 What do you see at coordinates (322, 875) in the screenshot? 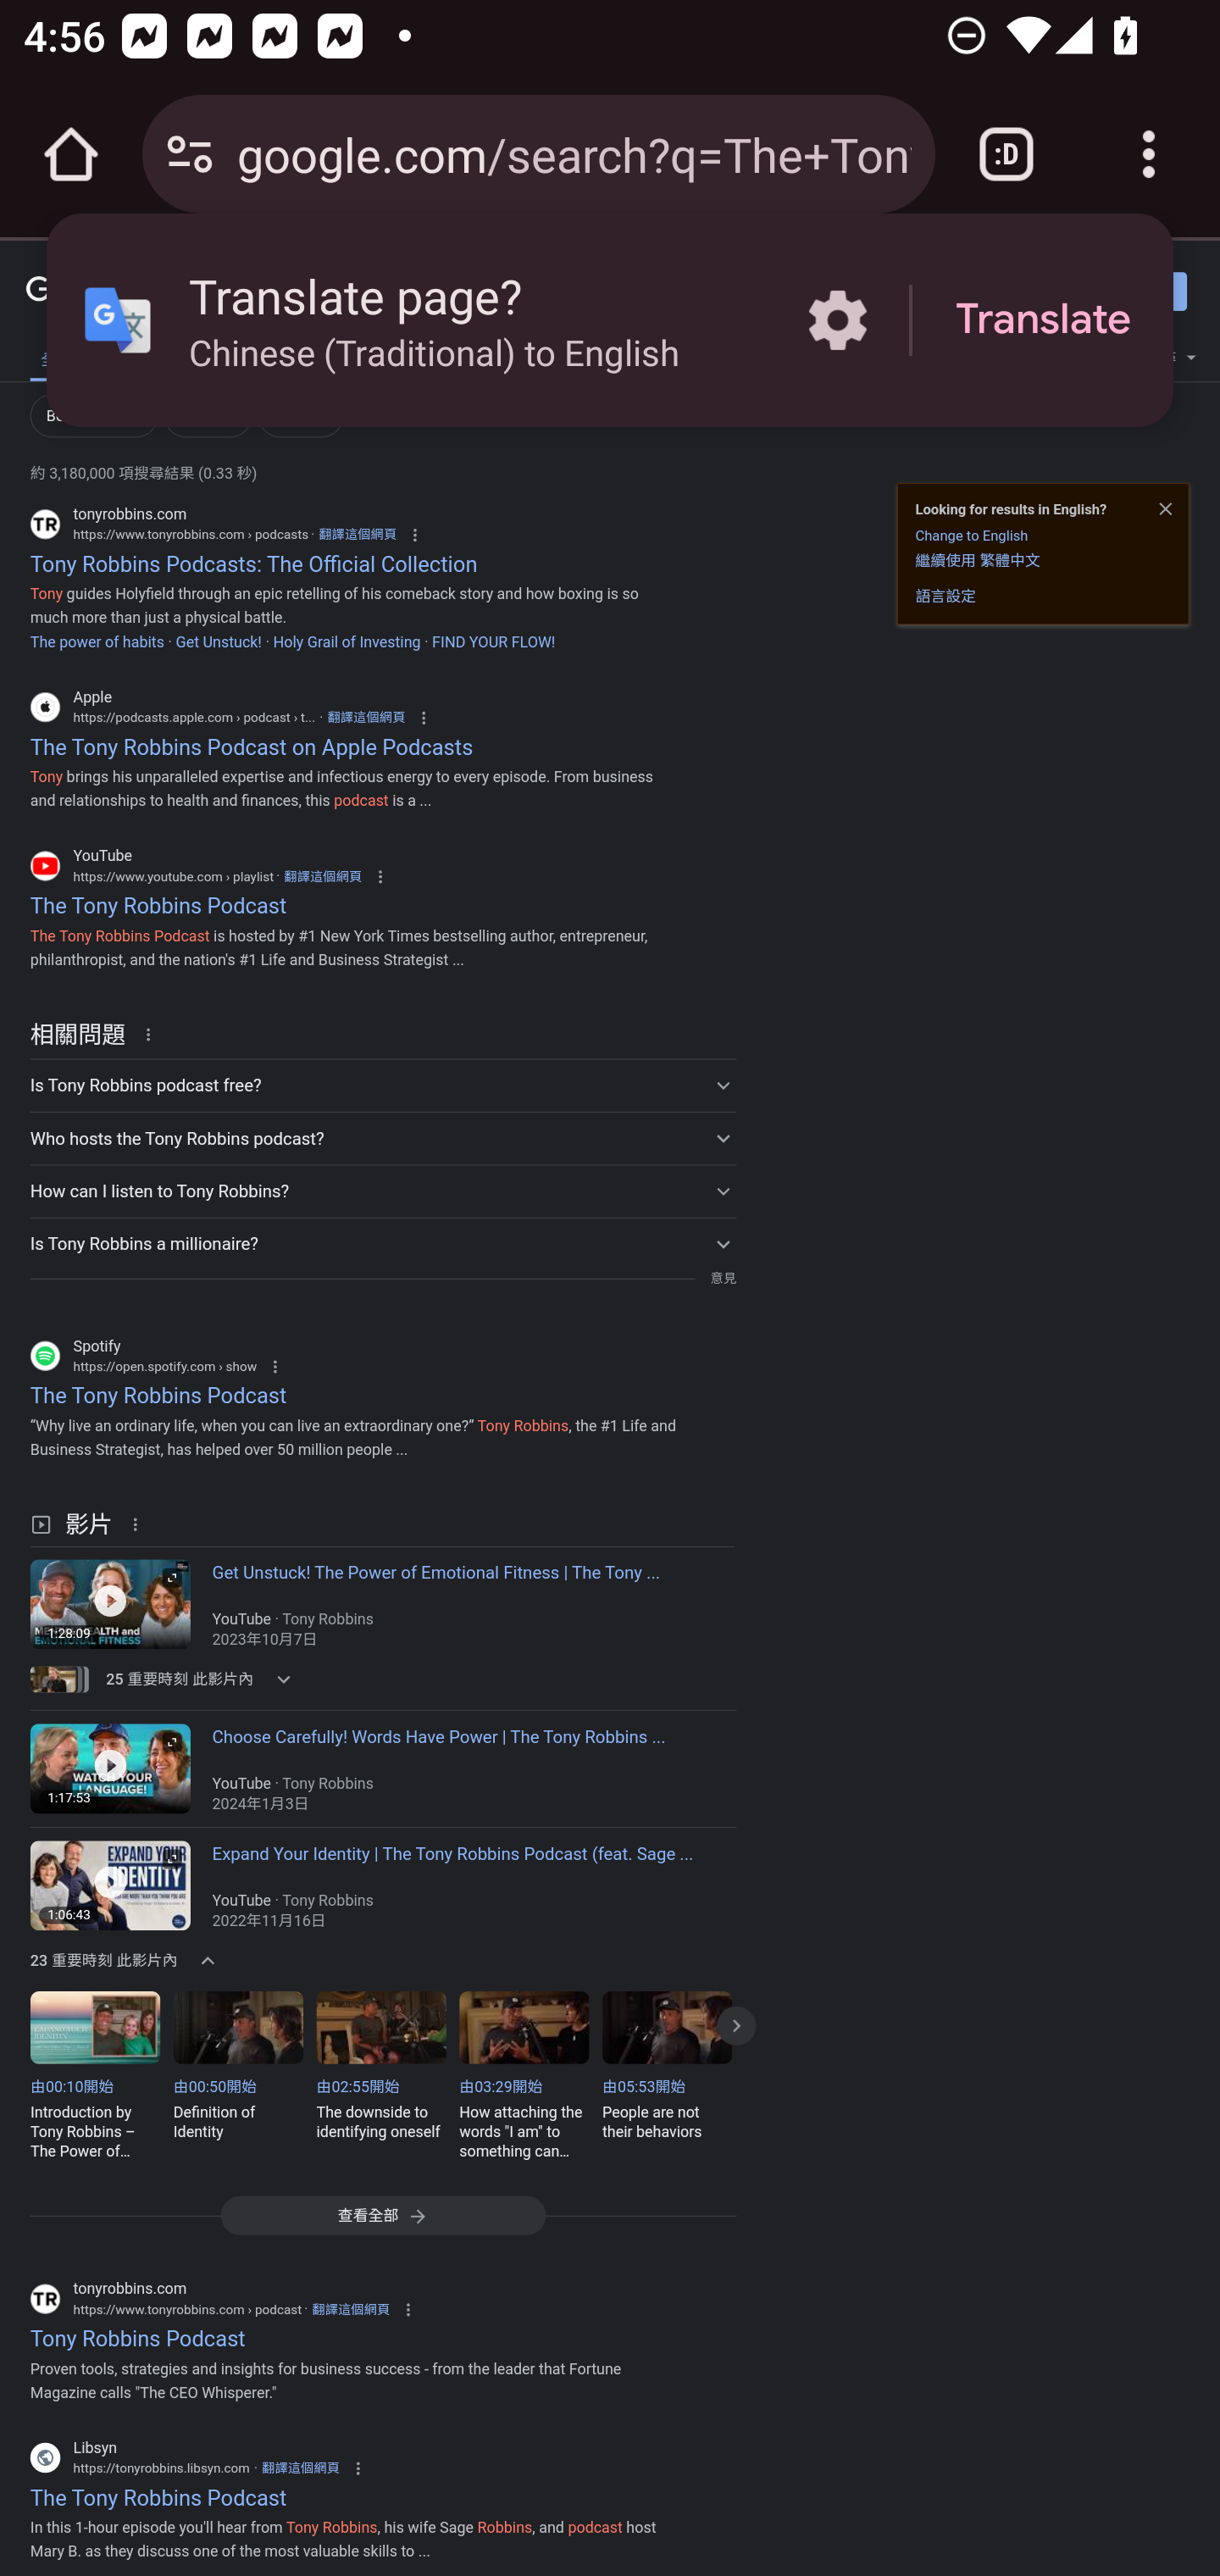
I see `翻譯這個網頁` at bounding box center [322, 875].